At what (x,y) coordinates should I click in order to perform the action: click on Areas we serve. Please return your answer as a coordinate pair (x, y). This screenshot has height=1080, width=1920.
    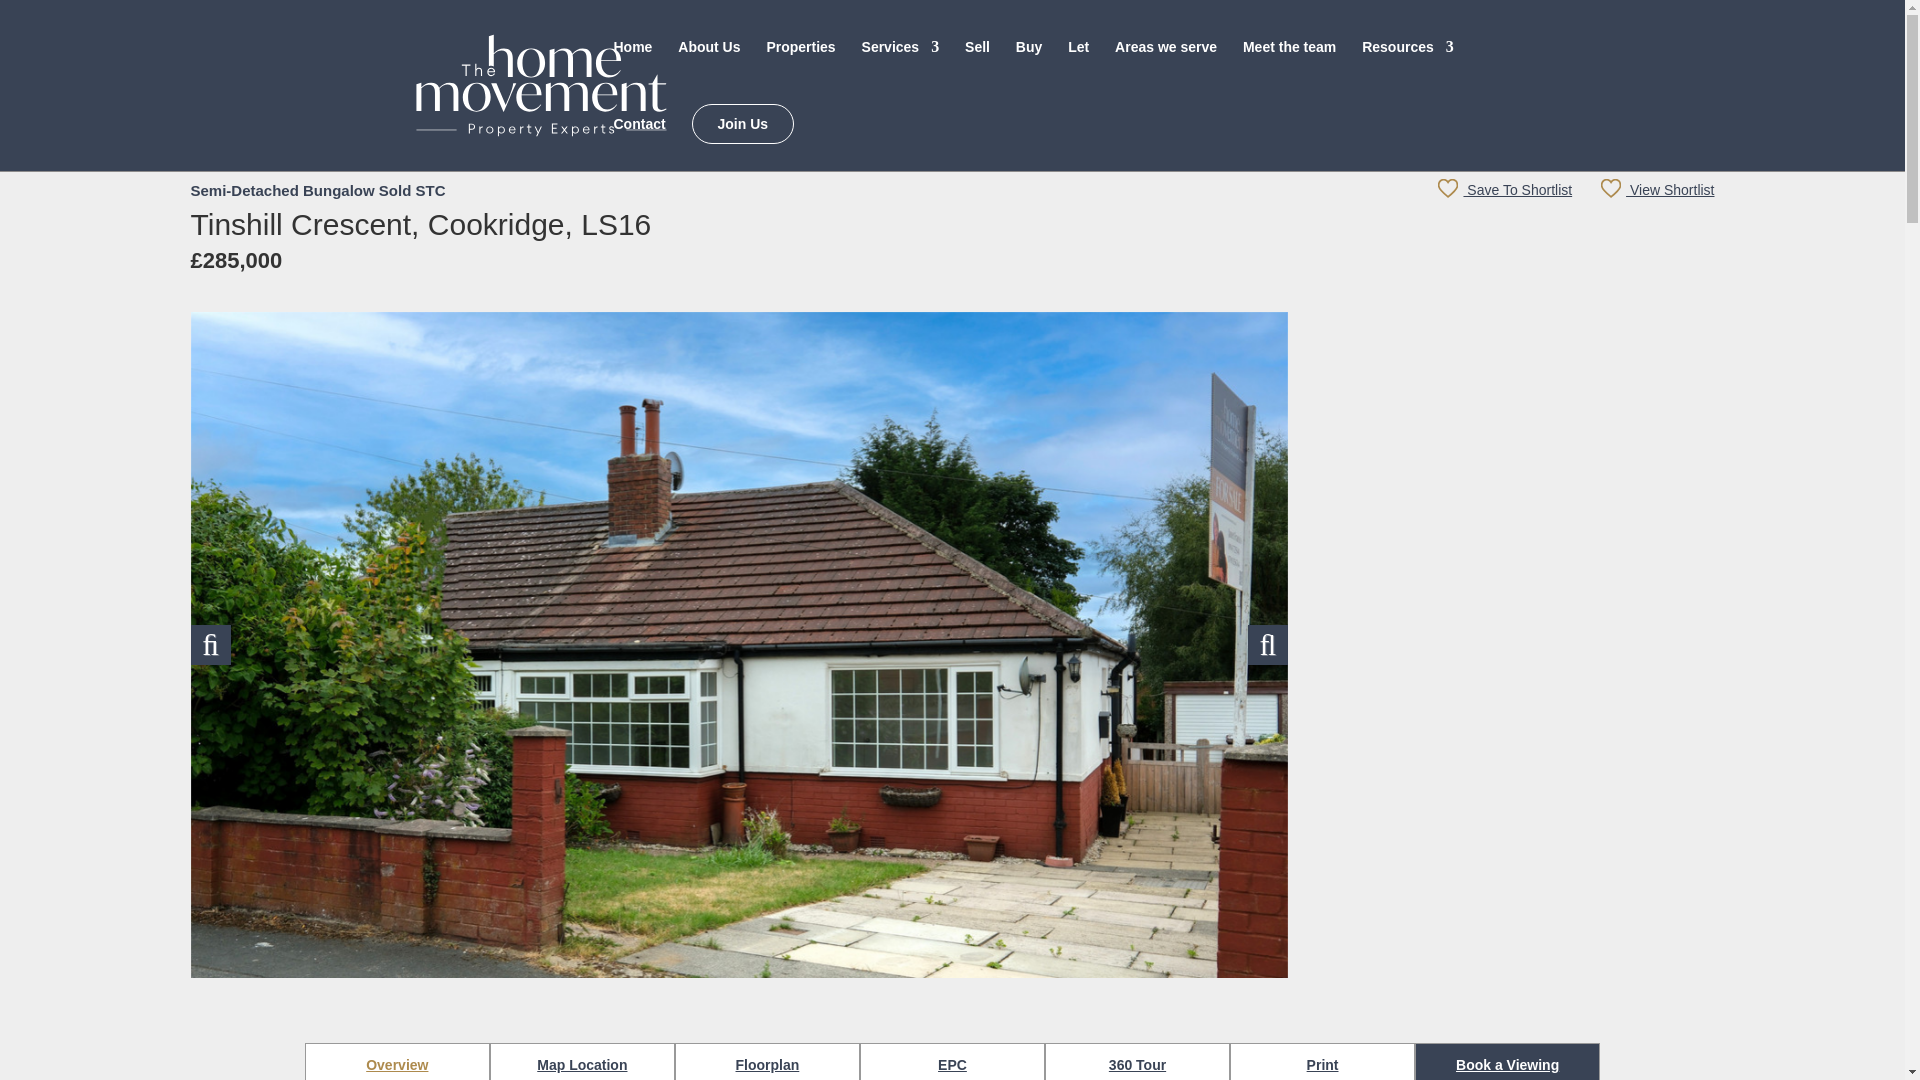
    Looking at the image, I should click on (1166, 66).